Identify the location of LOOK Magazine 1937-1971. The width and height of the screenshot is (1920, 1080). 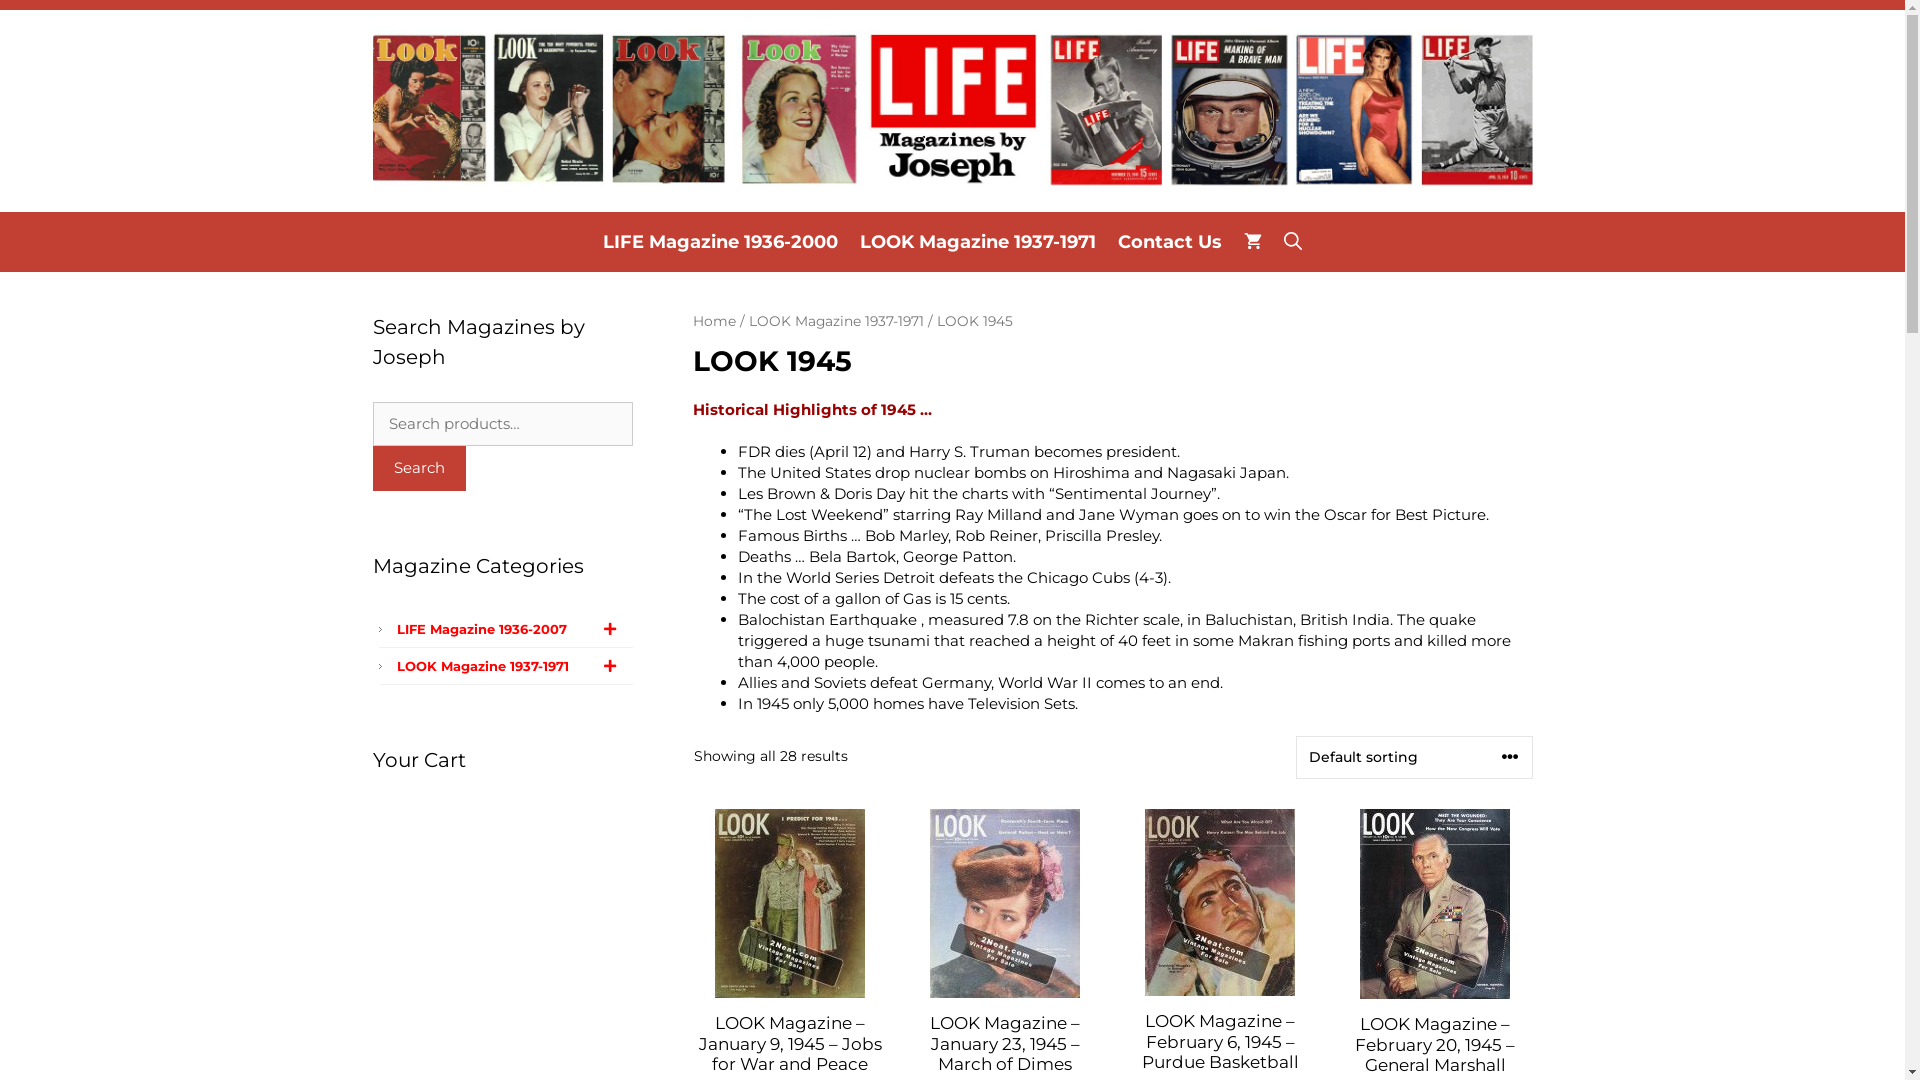
(836, 321).